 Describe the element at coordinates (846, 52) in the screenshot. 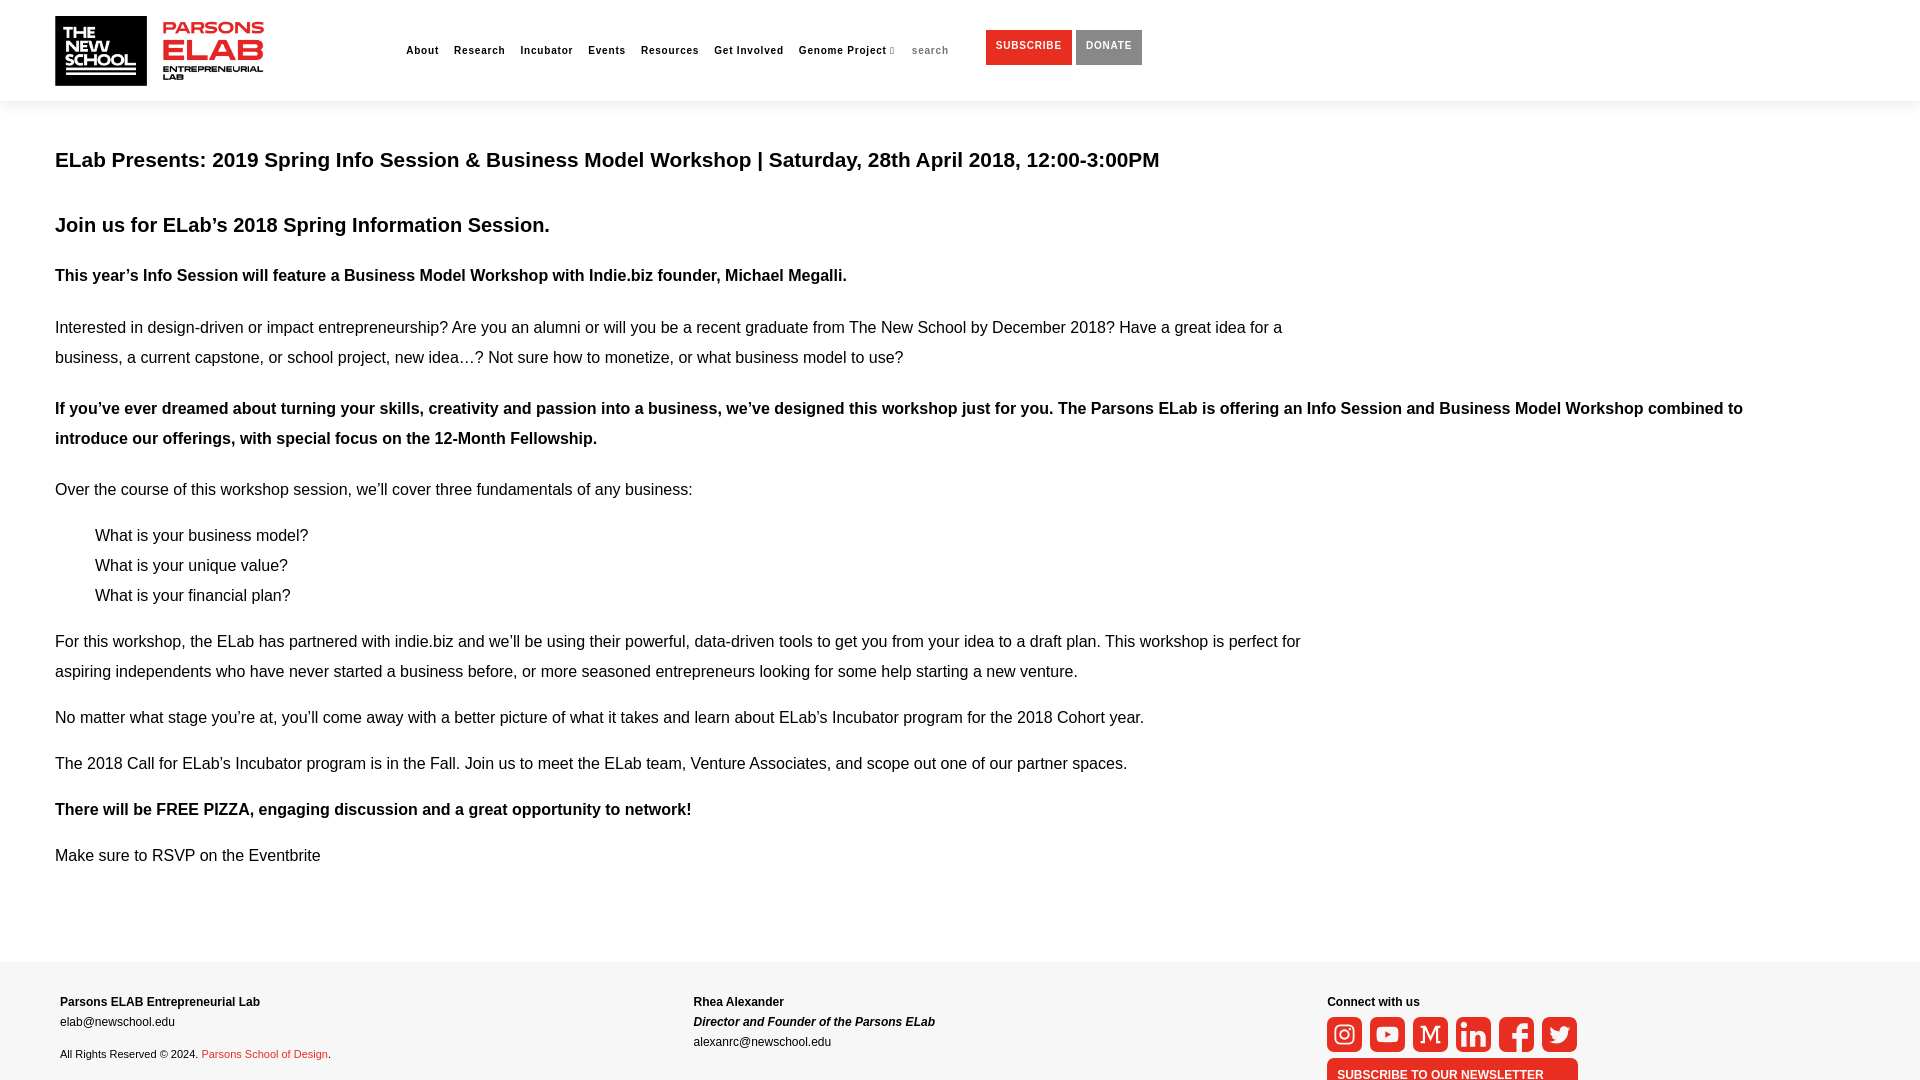

I see `Genome Project` at that location.